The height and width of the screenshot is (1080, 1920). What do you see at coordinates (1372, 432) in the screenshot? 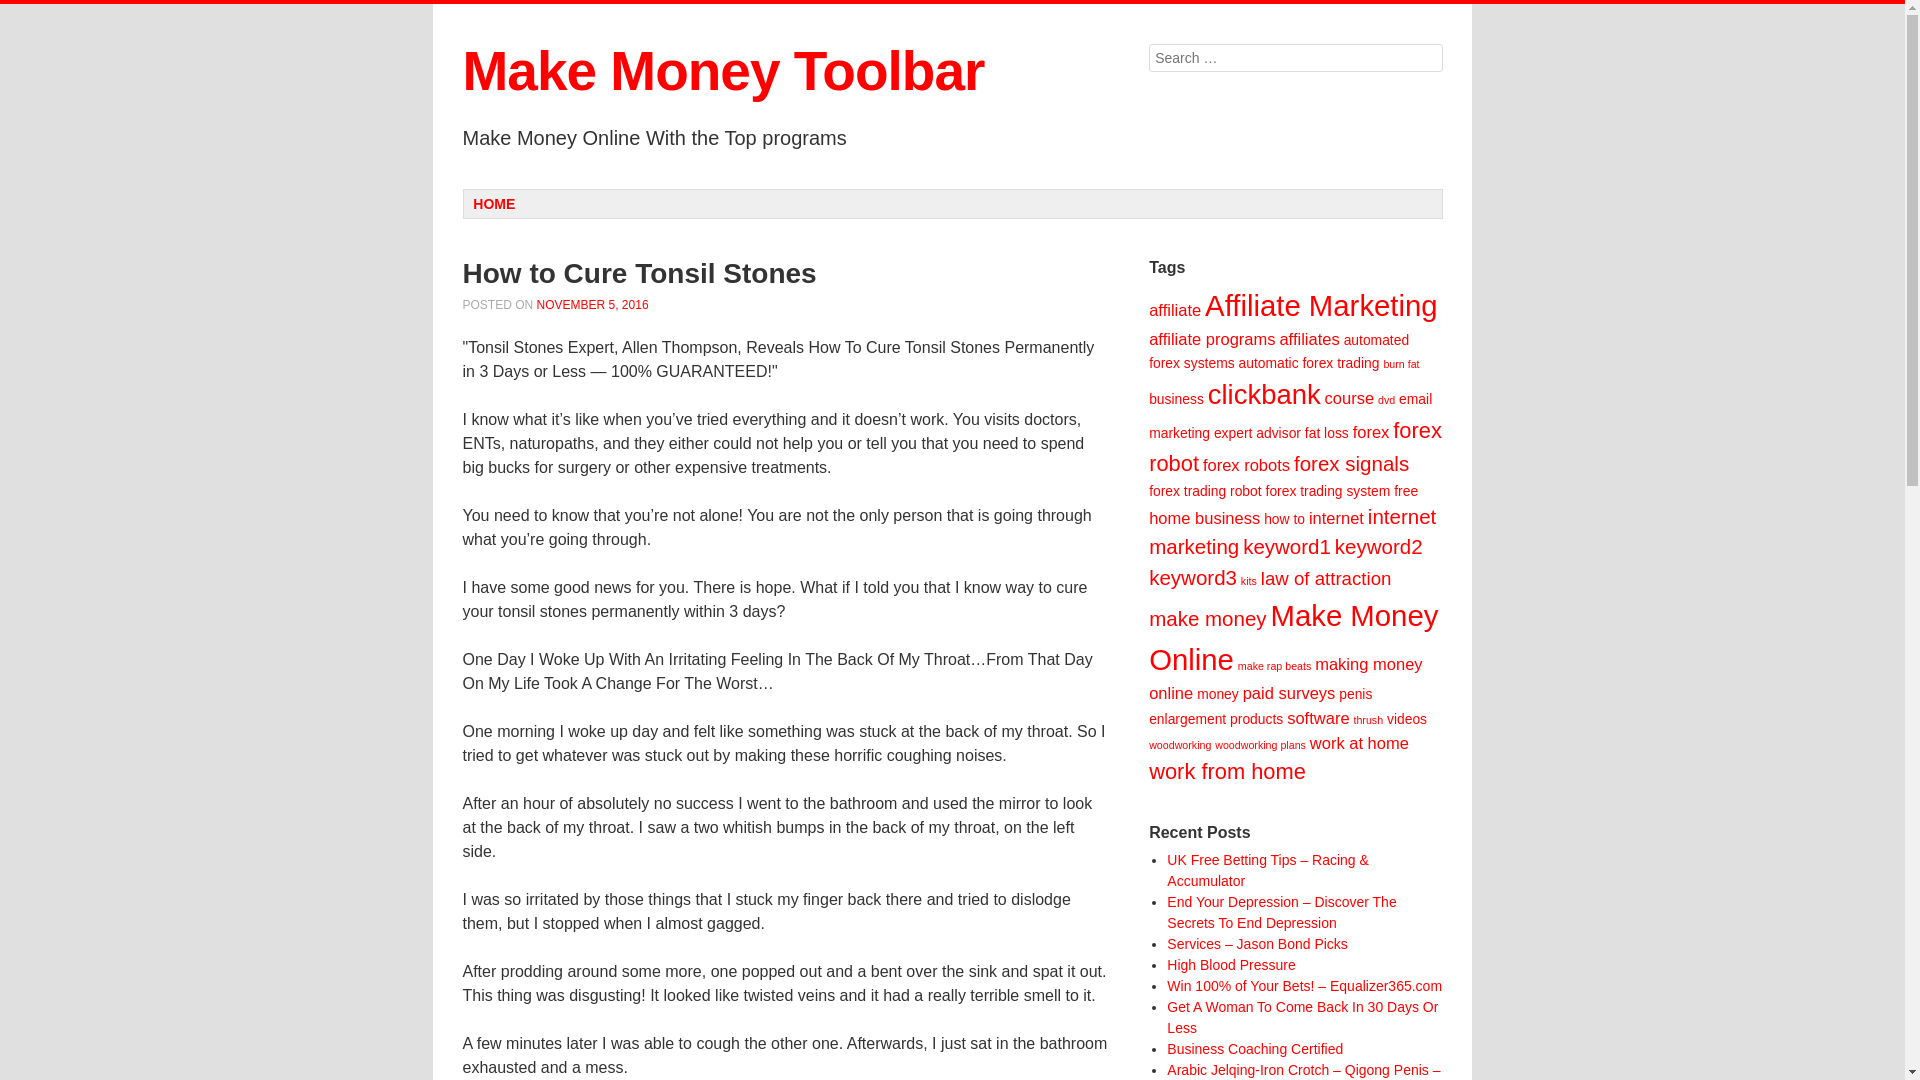
I see `forex` at bounding box center [1372, 432].